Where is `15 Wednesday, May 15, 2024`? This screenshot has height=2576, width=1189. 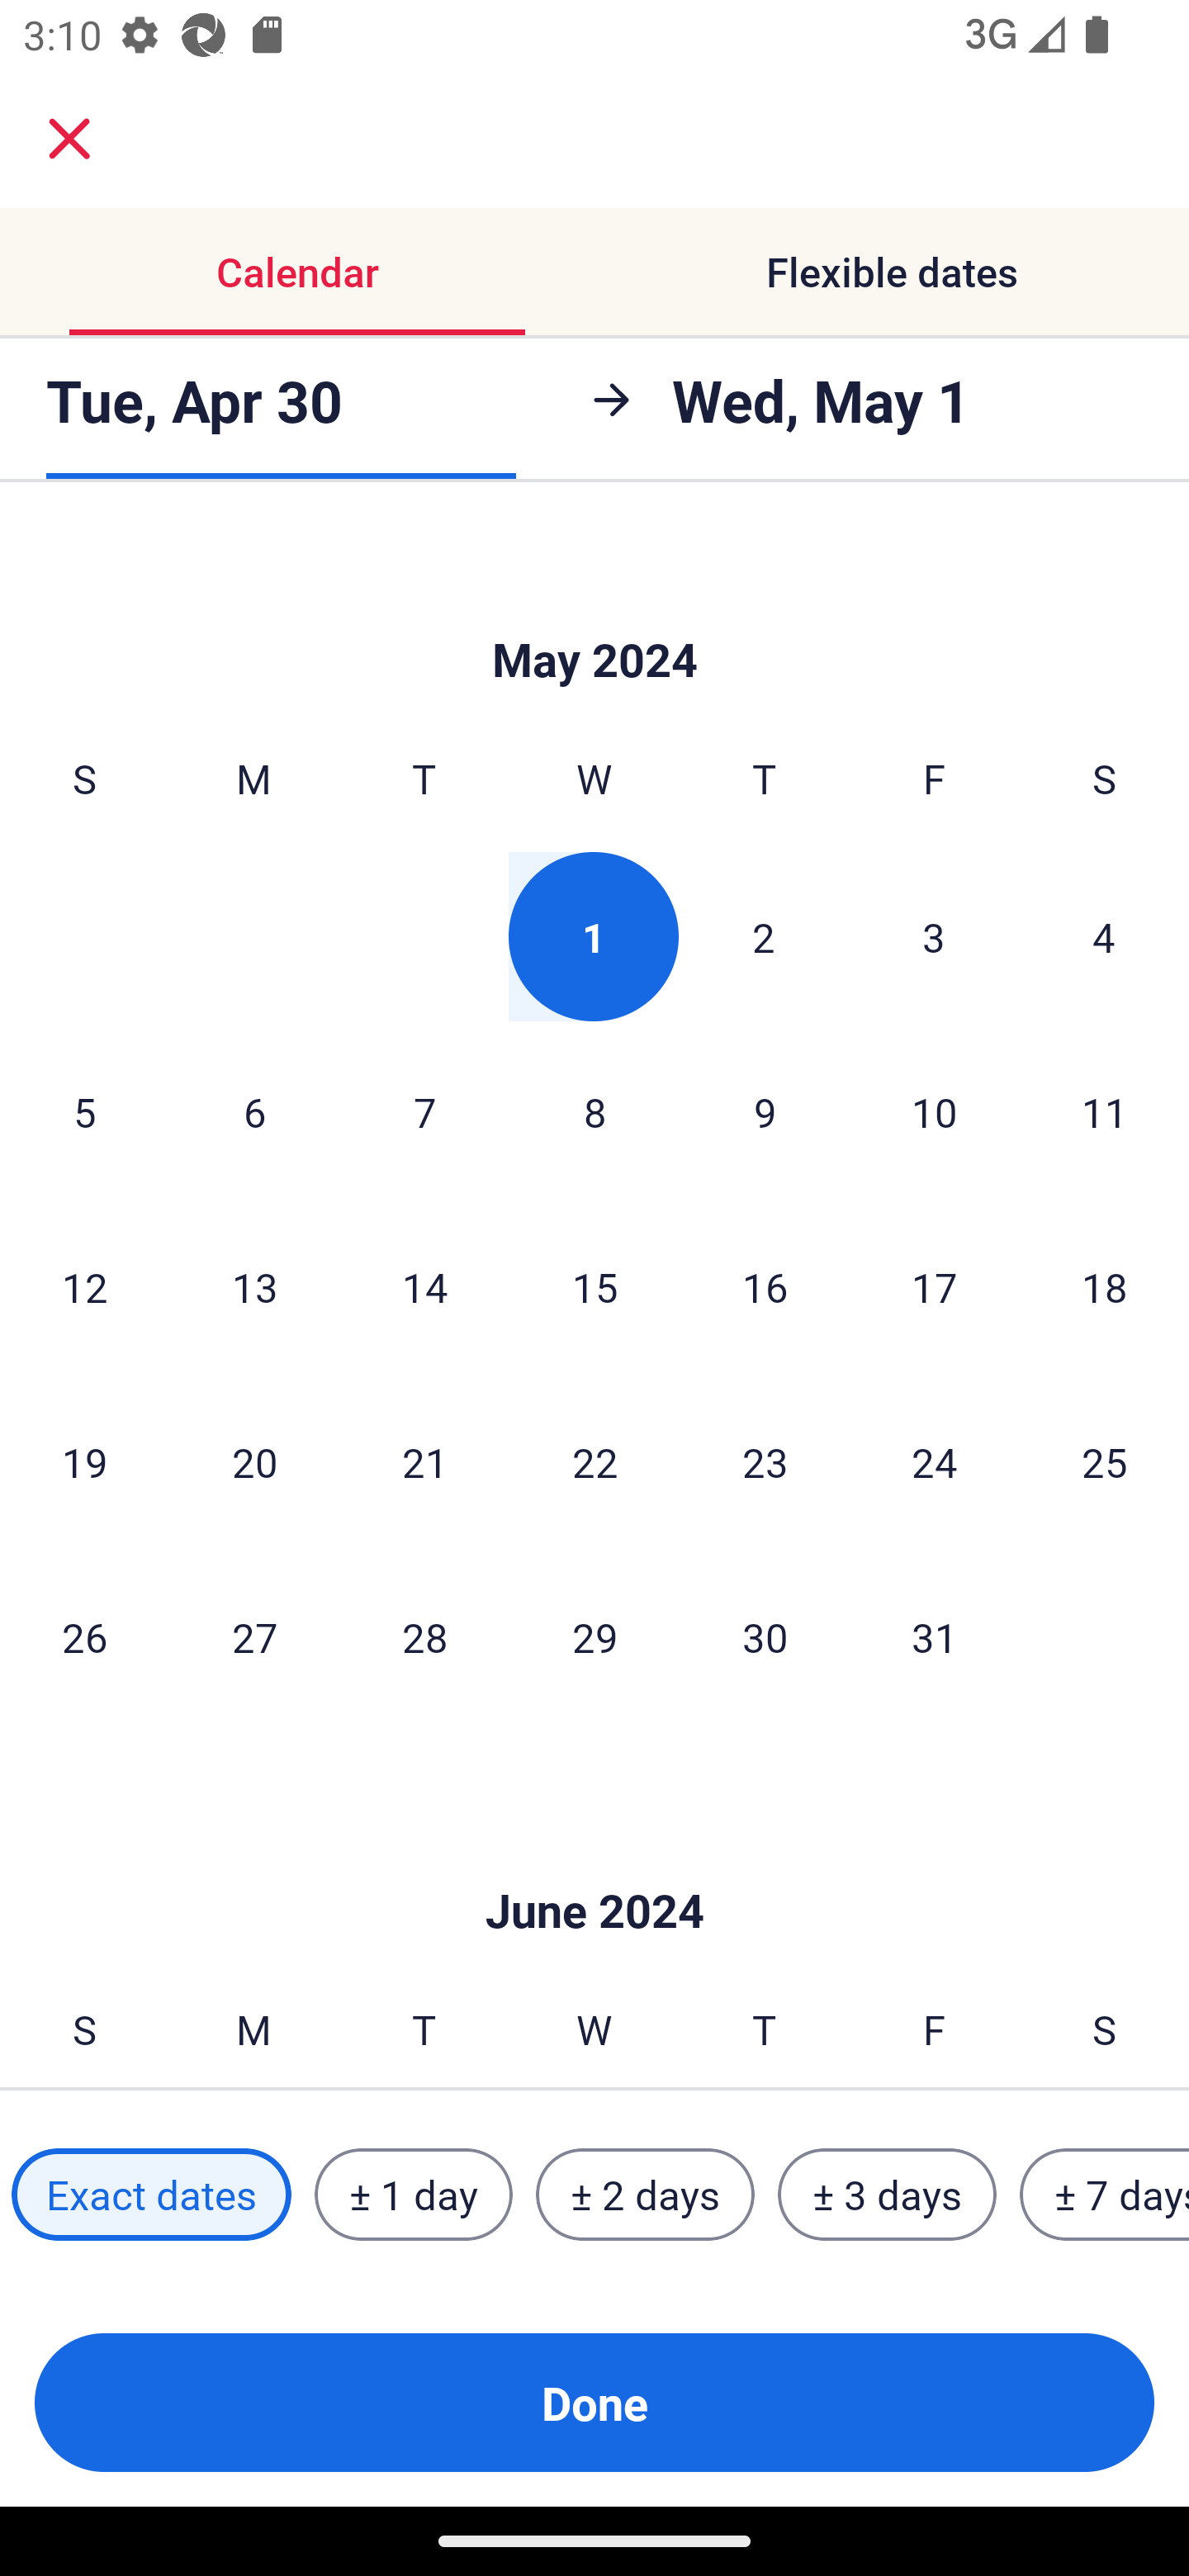
15 Wednesday, May 15, 2024 is located at coordinates (594, 1286).